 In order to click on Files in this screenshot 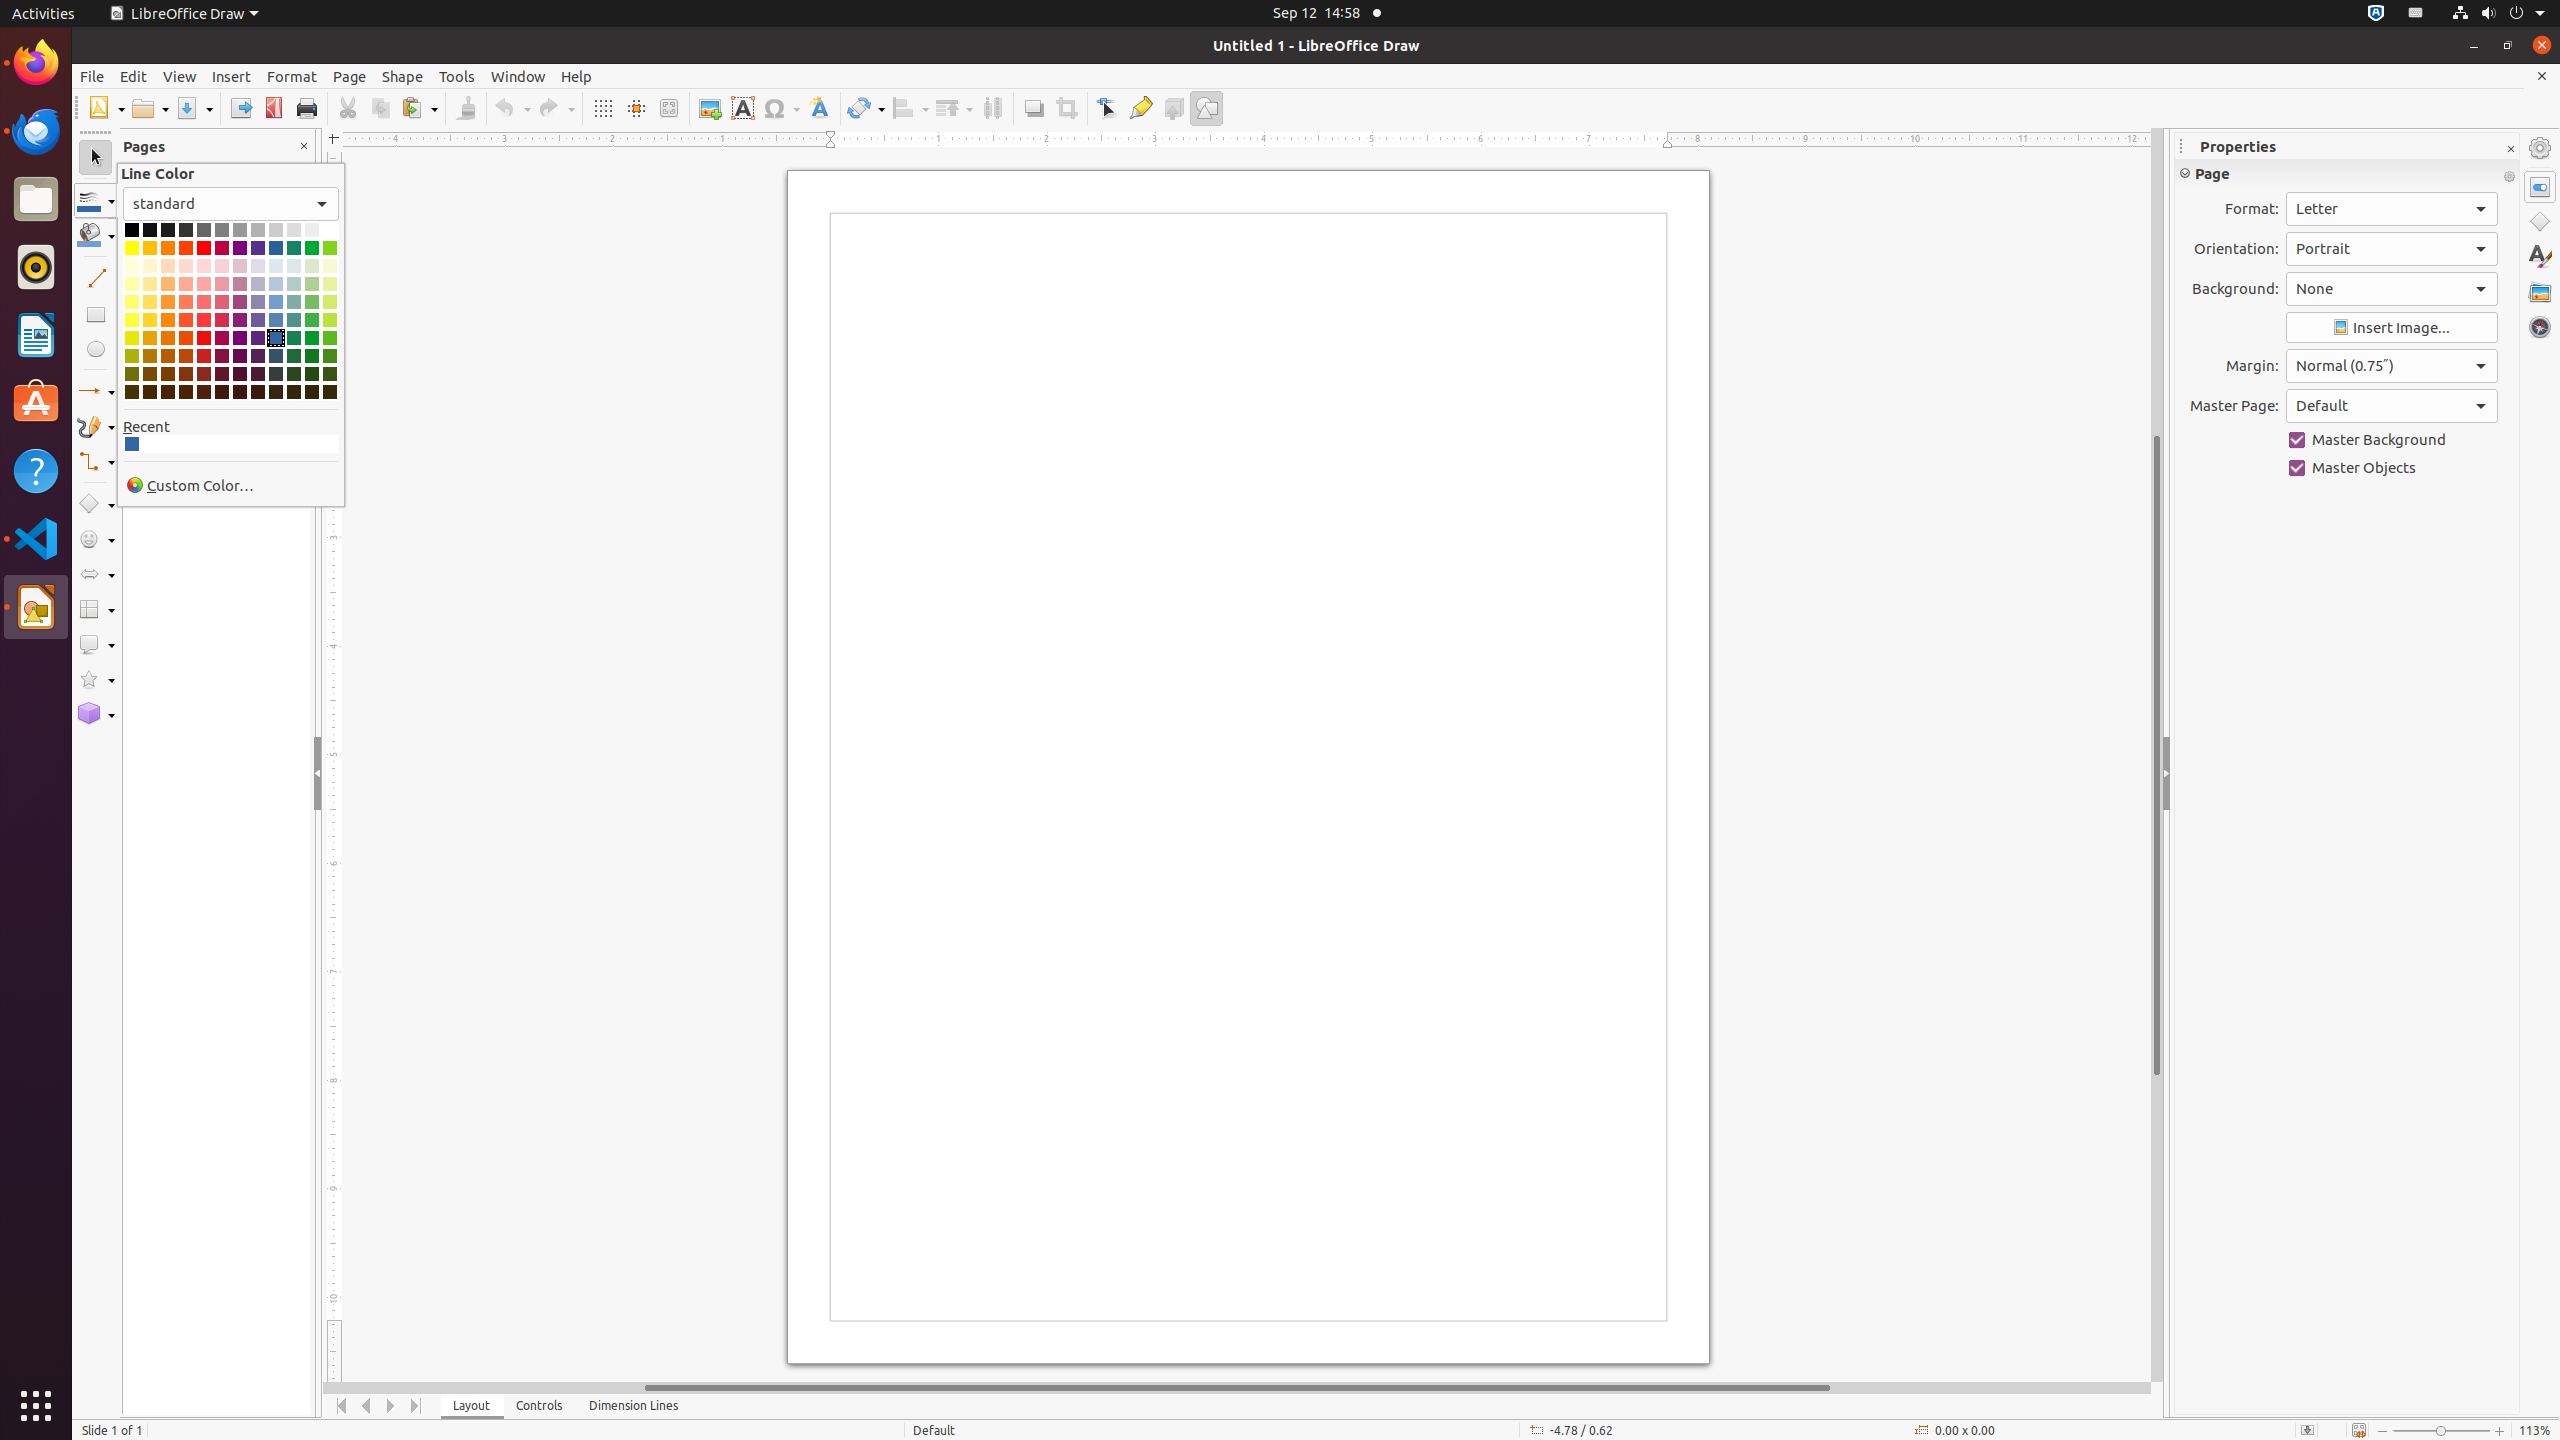, I will do `click(36, 200)`.